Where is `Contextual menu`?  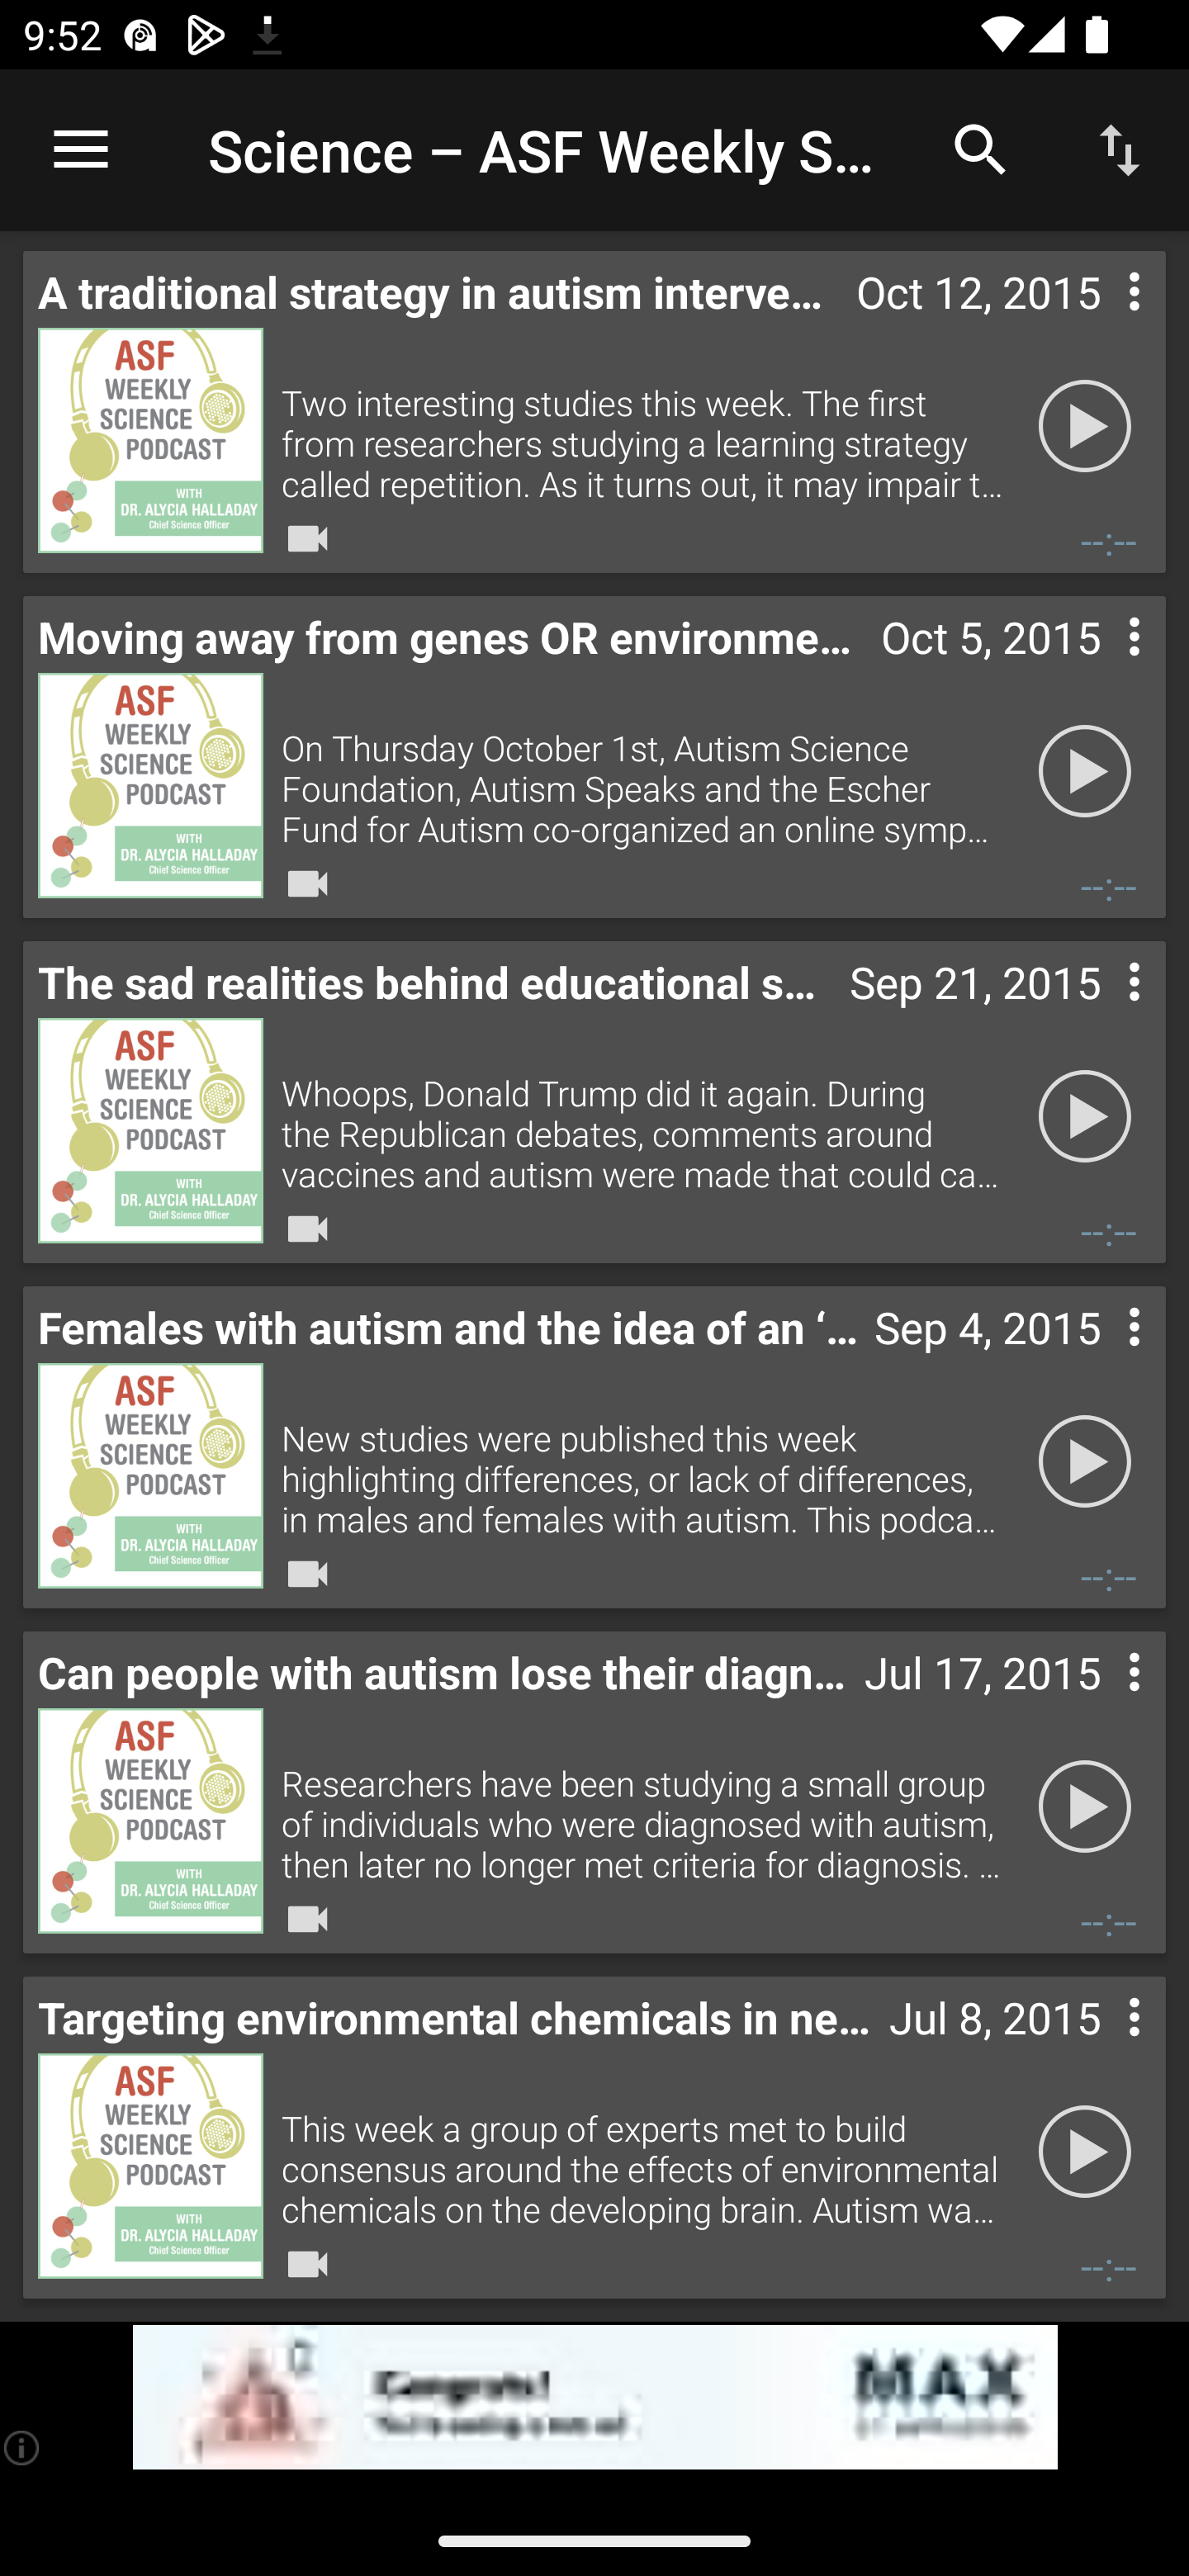
Contextual menu is located at coordinates (1098, 1360).